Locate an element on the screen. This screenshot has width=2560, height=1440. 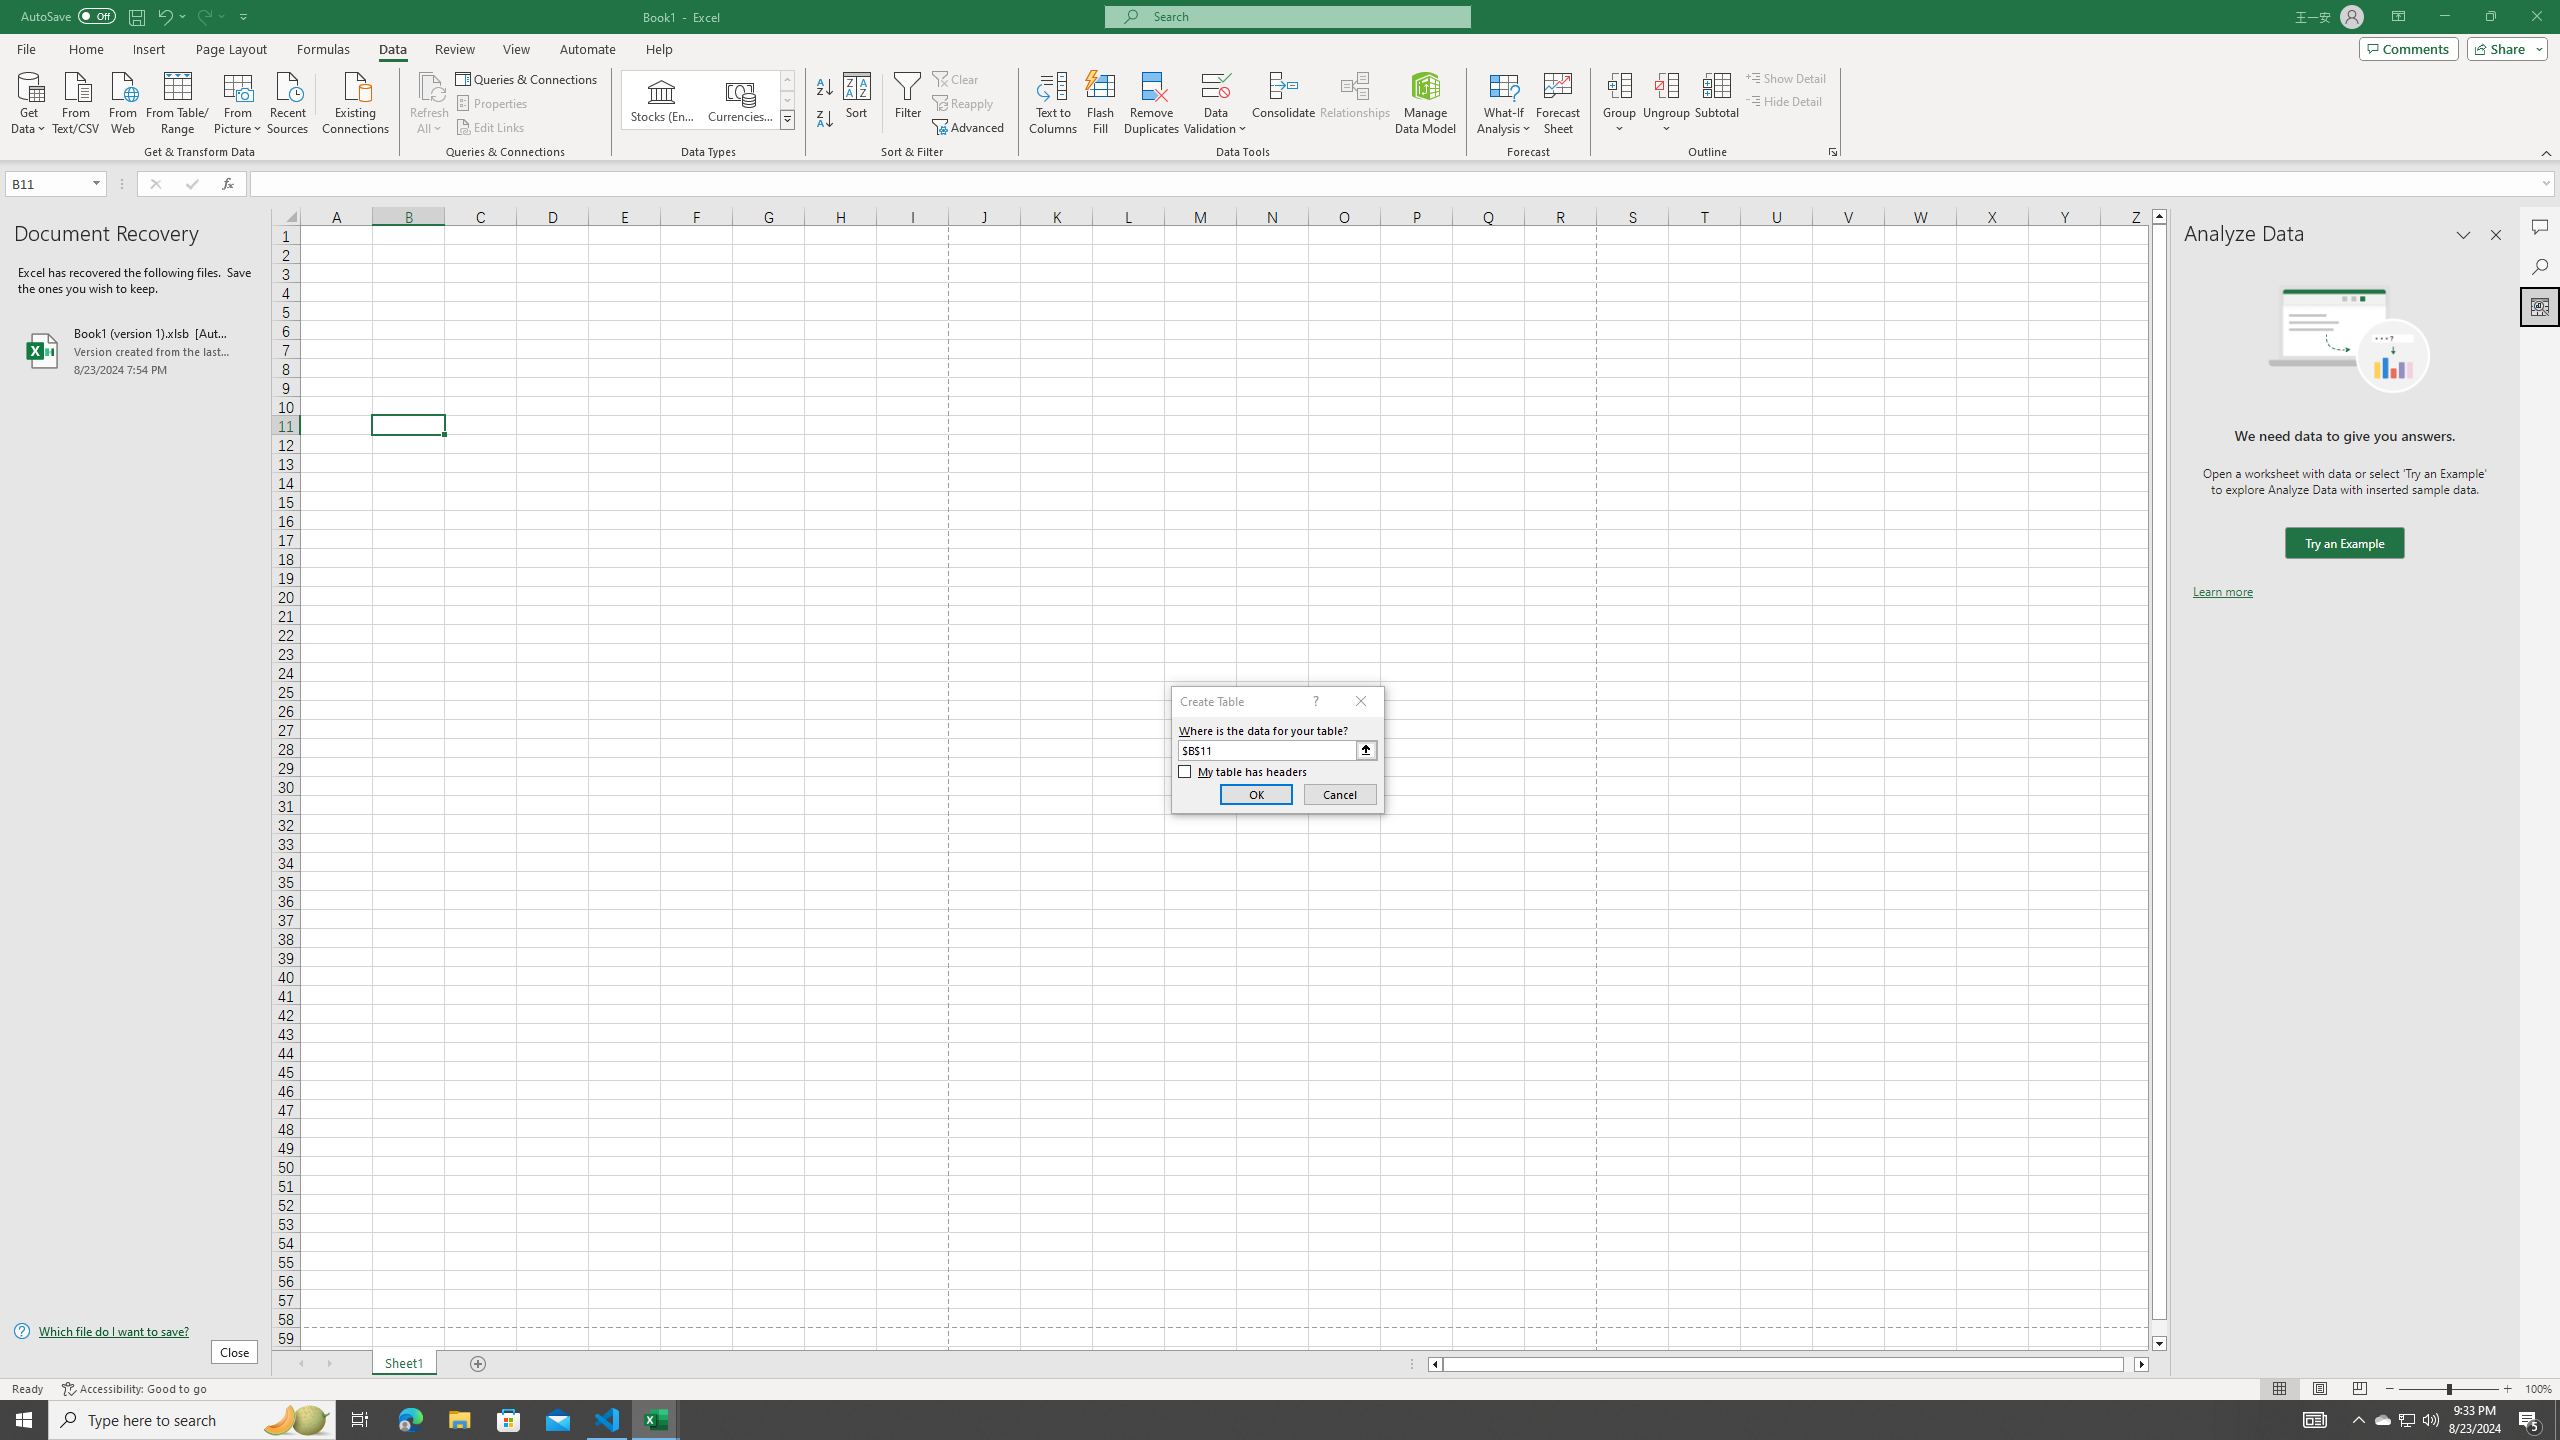
From Web is located at coordinates (122, 101).